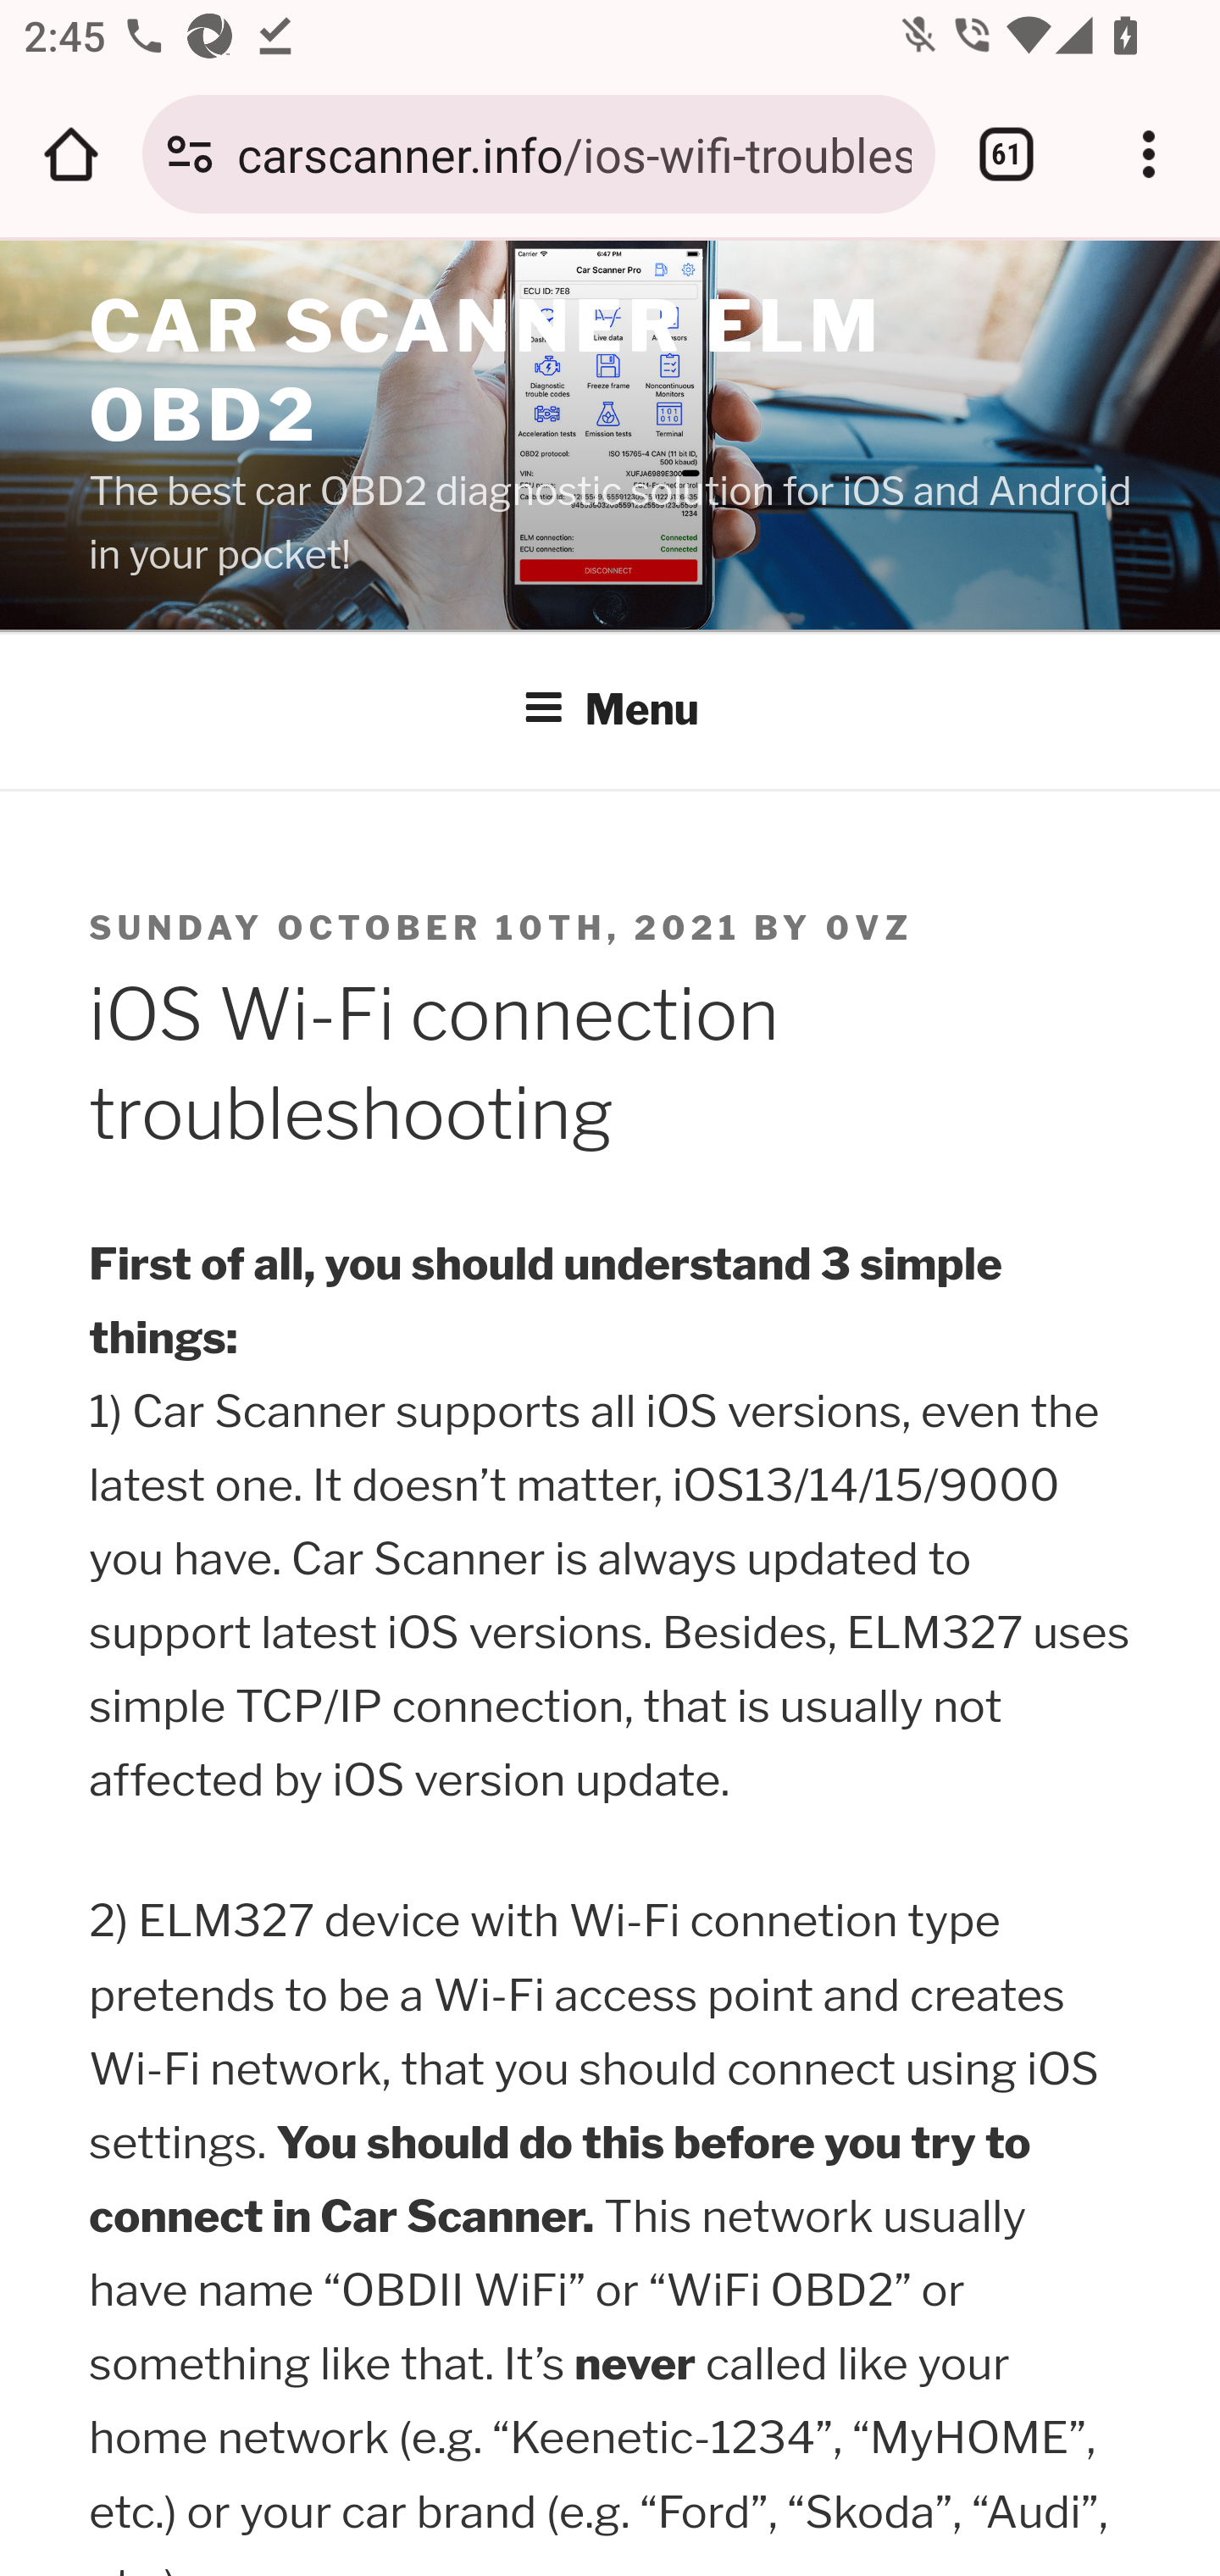 The height and width of the screenshot is (2576, 1220). What do you see at coordinates (612, 709) in the screenshot?
I see `Menu` at bounding box center [612, 709].